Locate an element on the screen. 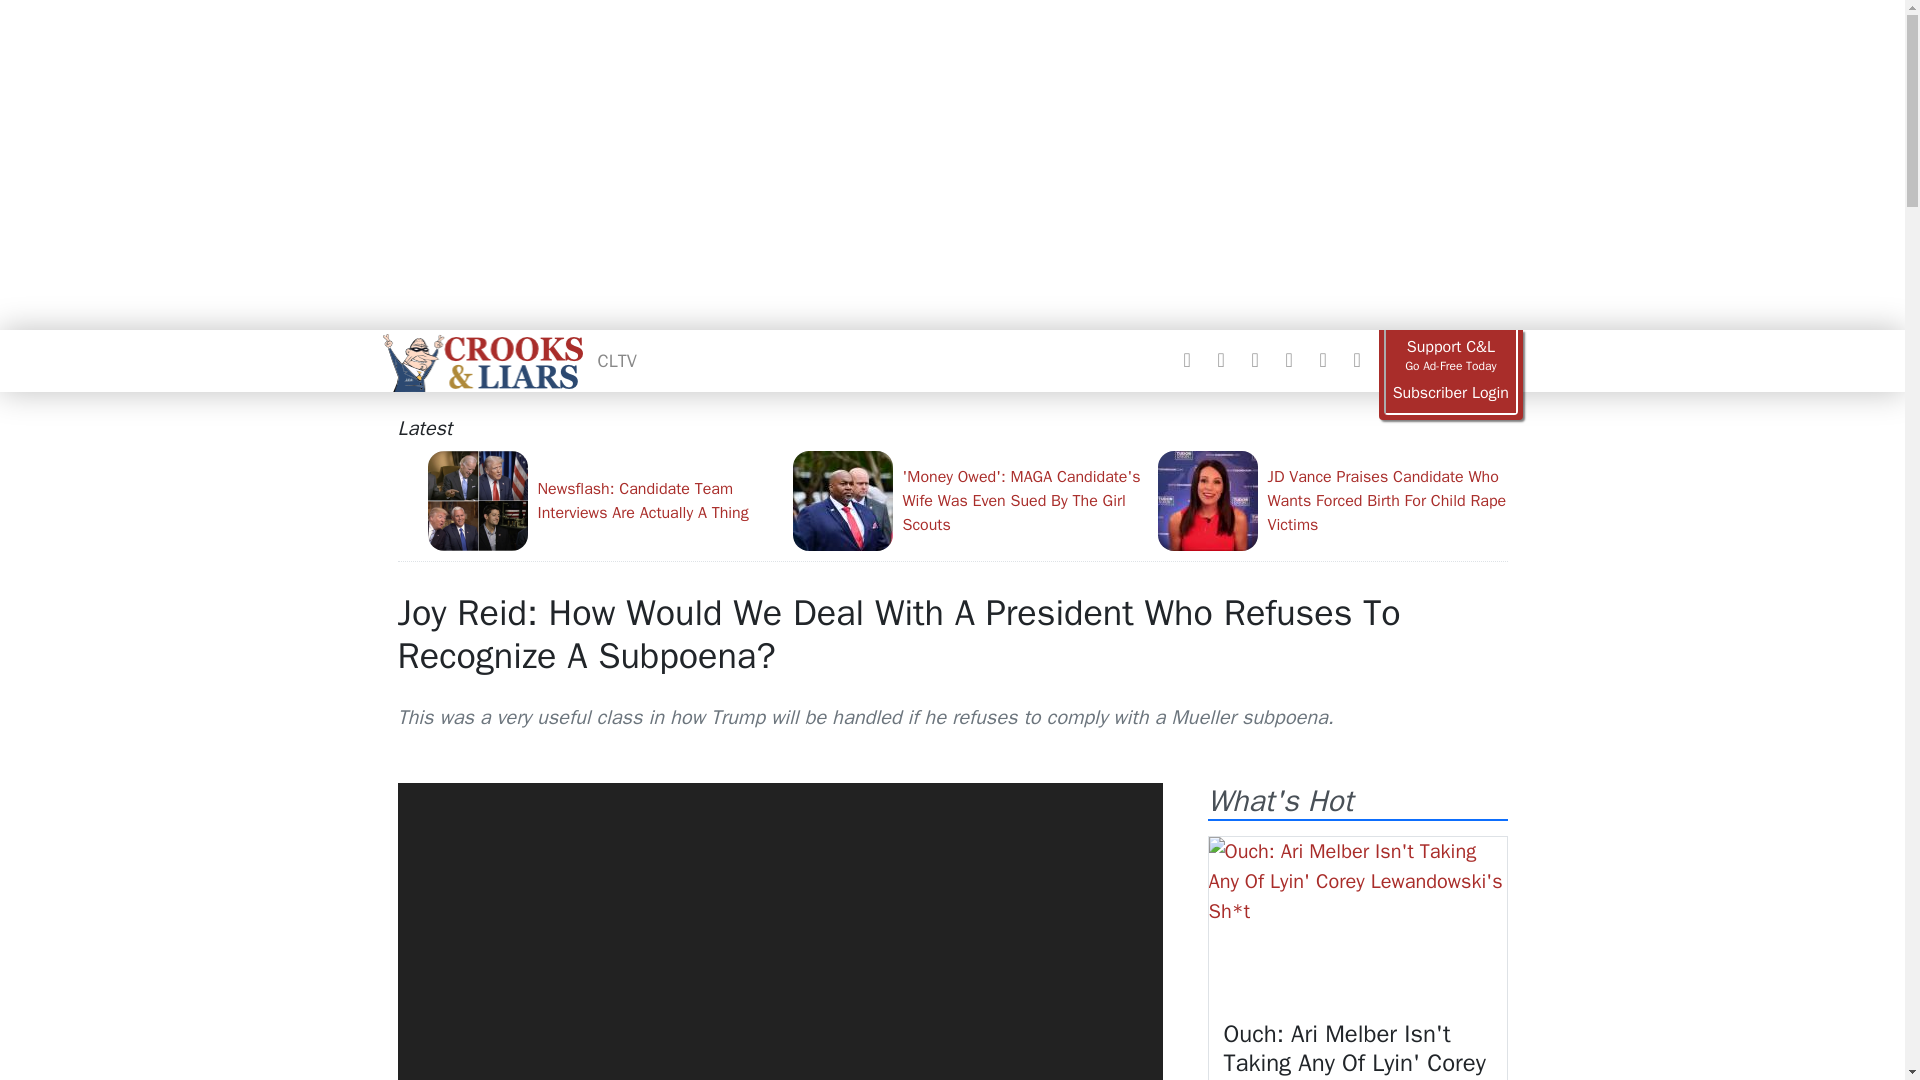 This screenshot has width=1920, height=1080. Newsflash: Candidate Team Interviews Are Actually A Thing is located at coordinates (602, 500).